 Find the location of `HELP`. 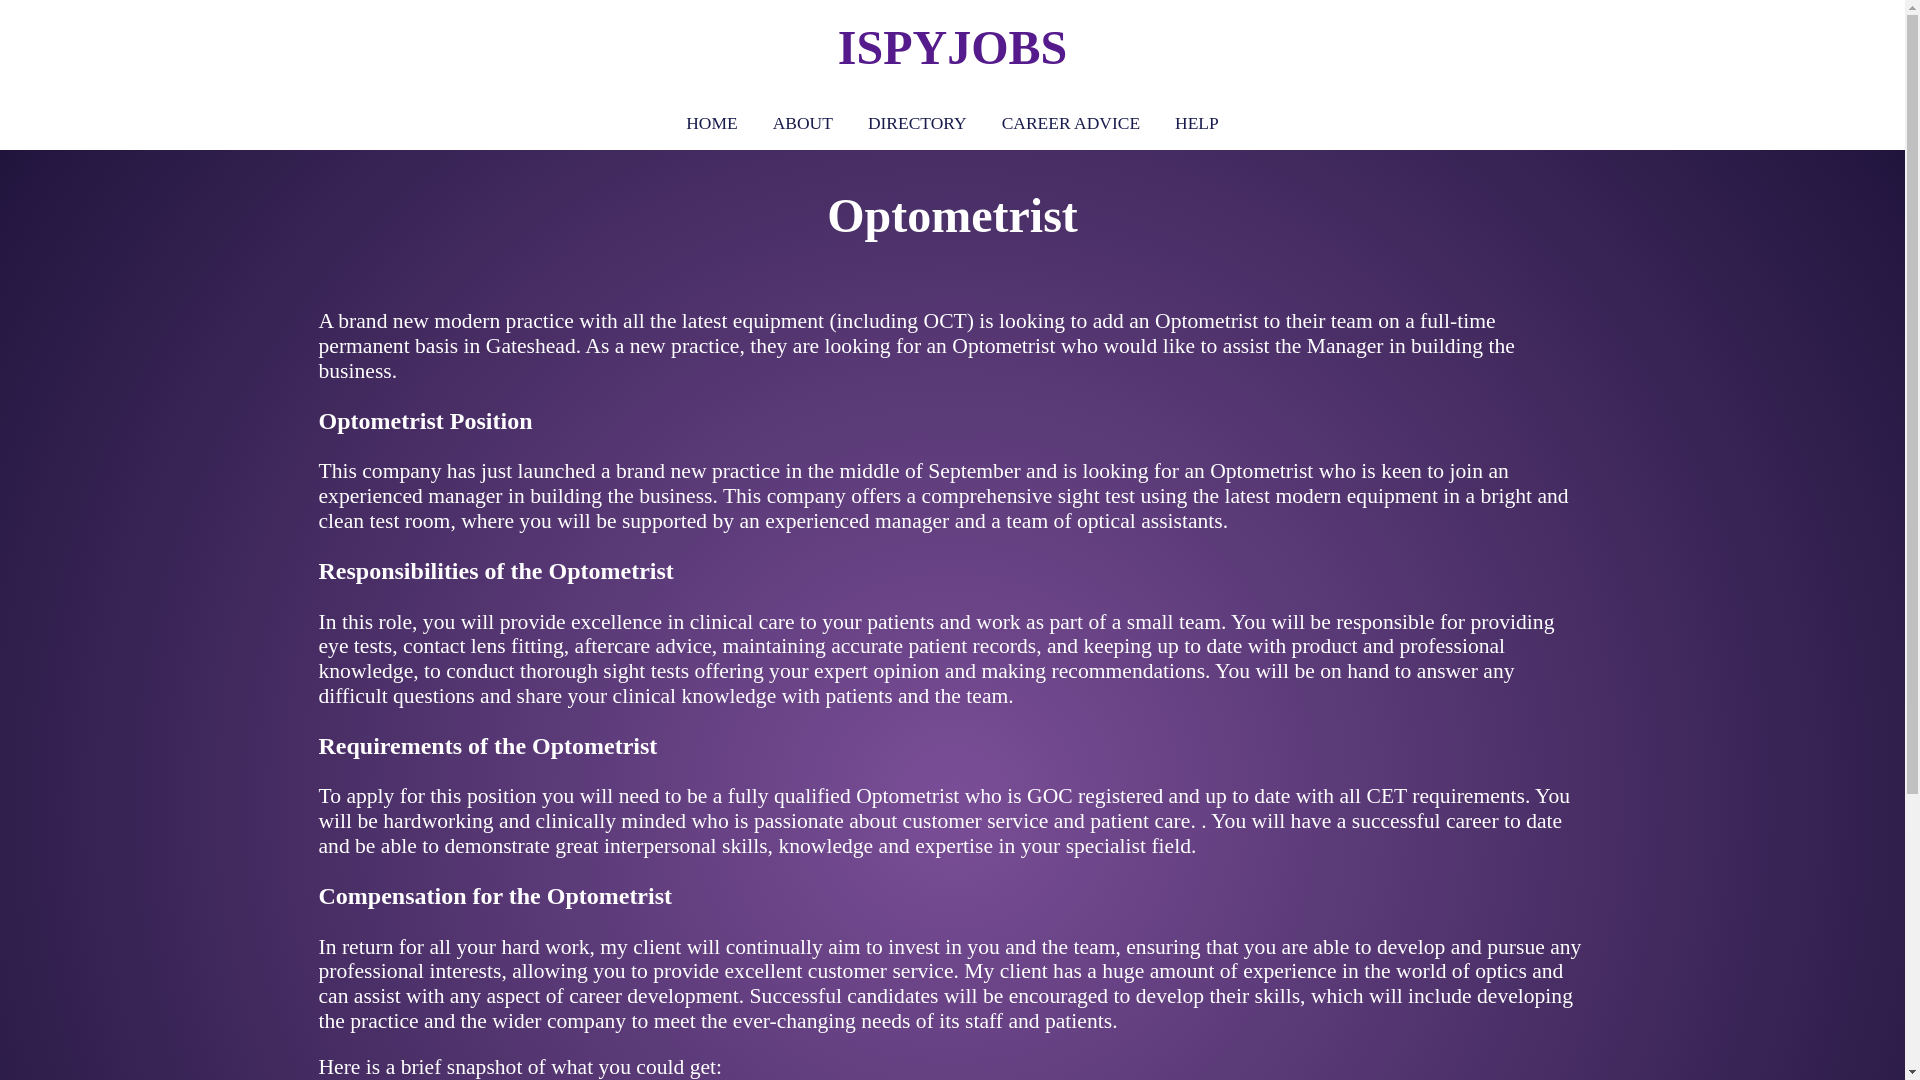

HELP is located at coordinates (1196, 122).